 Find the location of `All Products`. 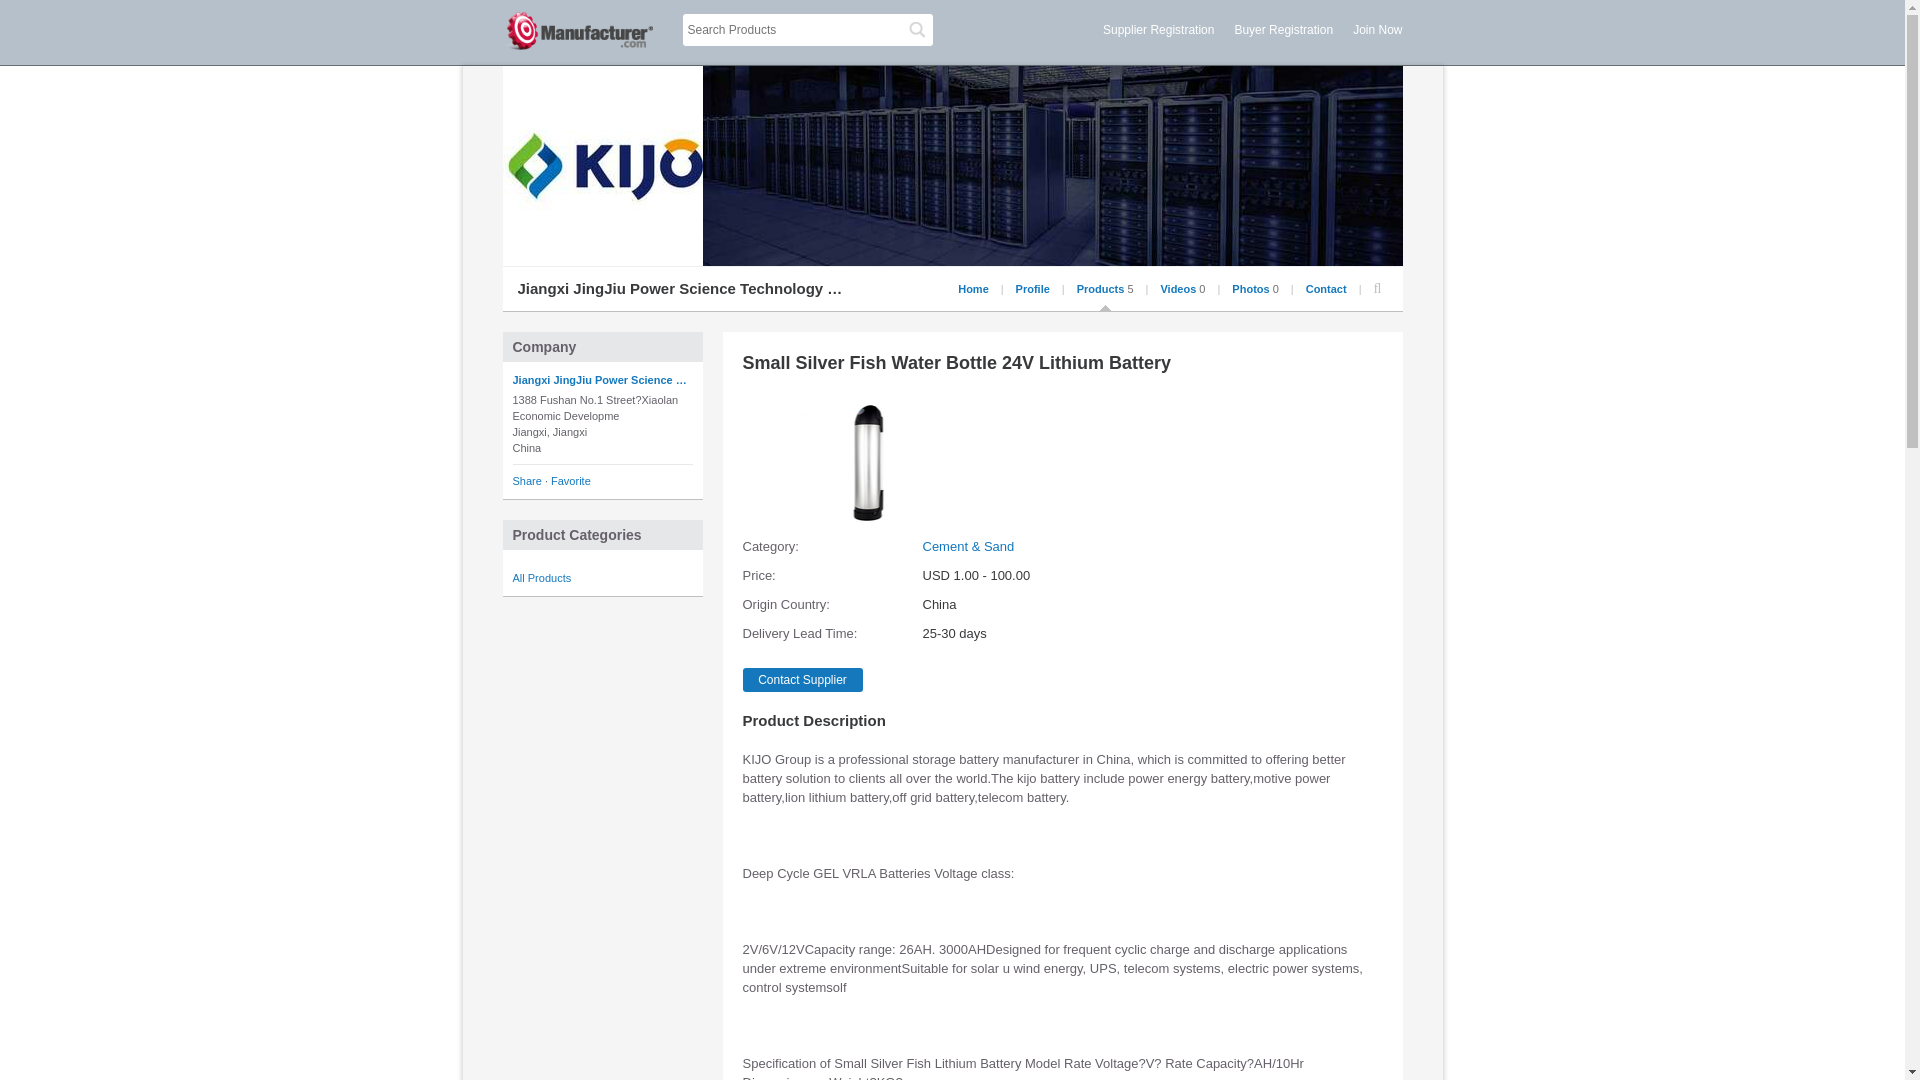

All Products is located at coordinates (541, 578).